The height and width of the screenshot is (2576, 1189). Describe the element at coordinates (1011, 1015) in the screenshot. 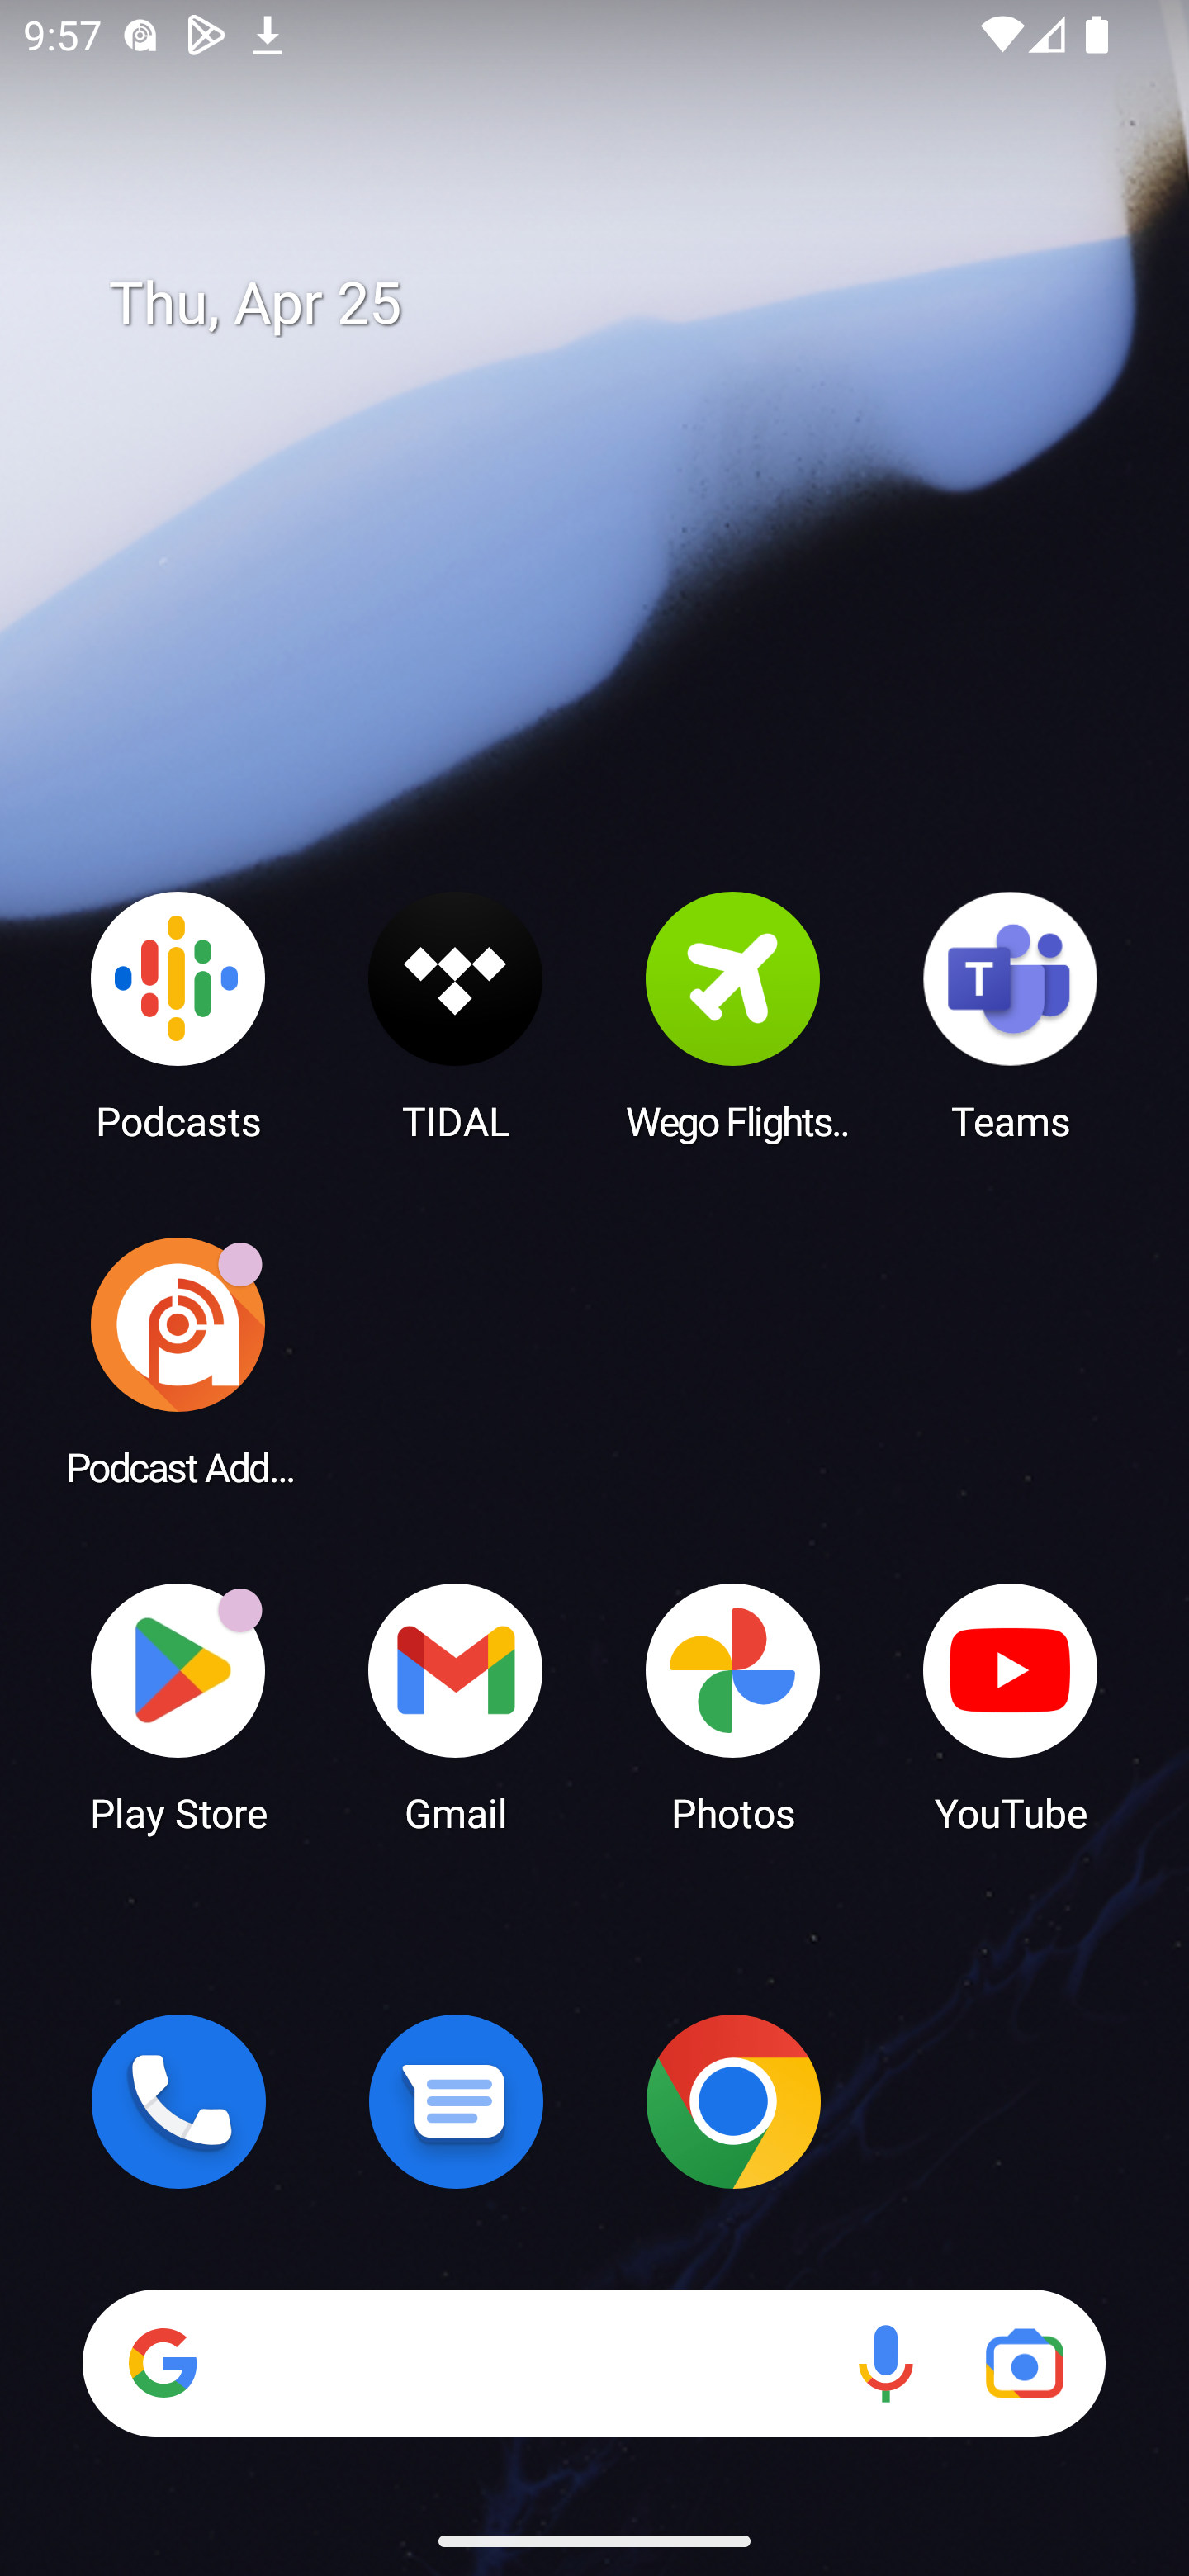

I see `Teams` at that location.